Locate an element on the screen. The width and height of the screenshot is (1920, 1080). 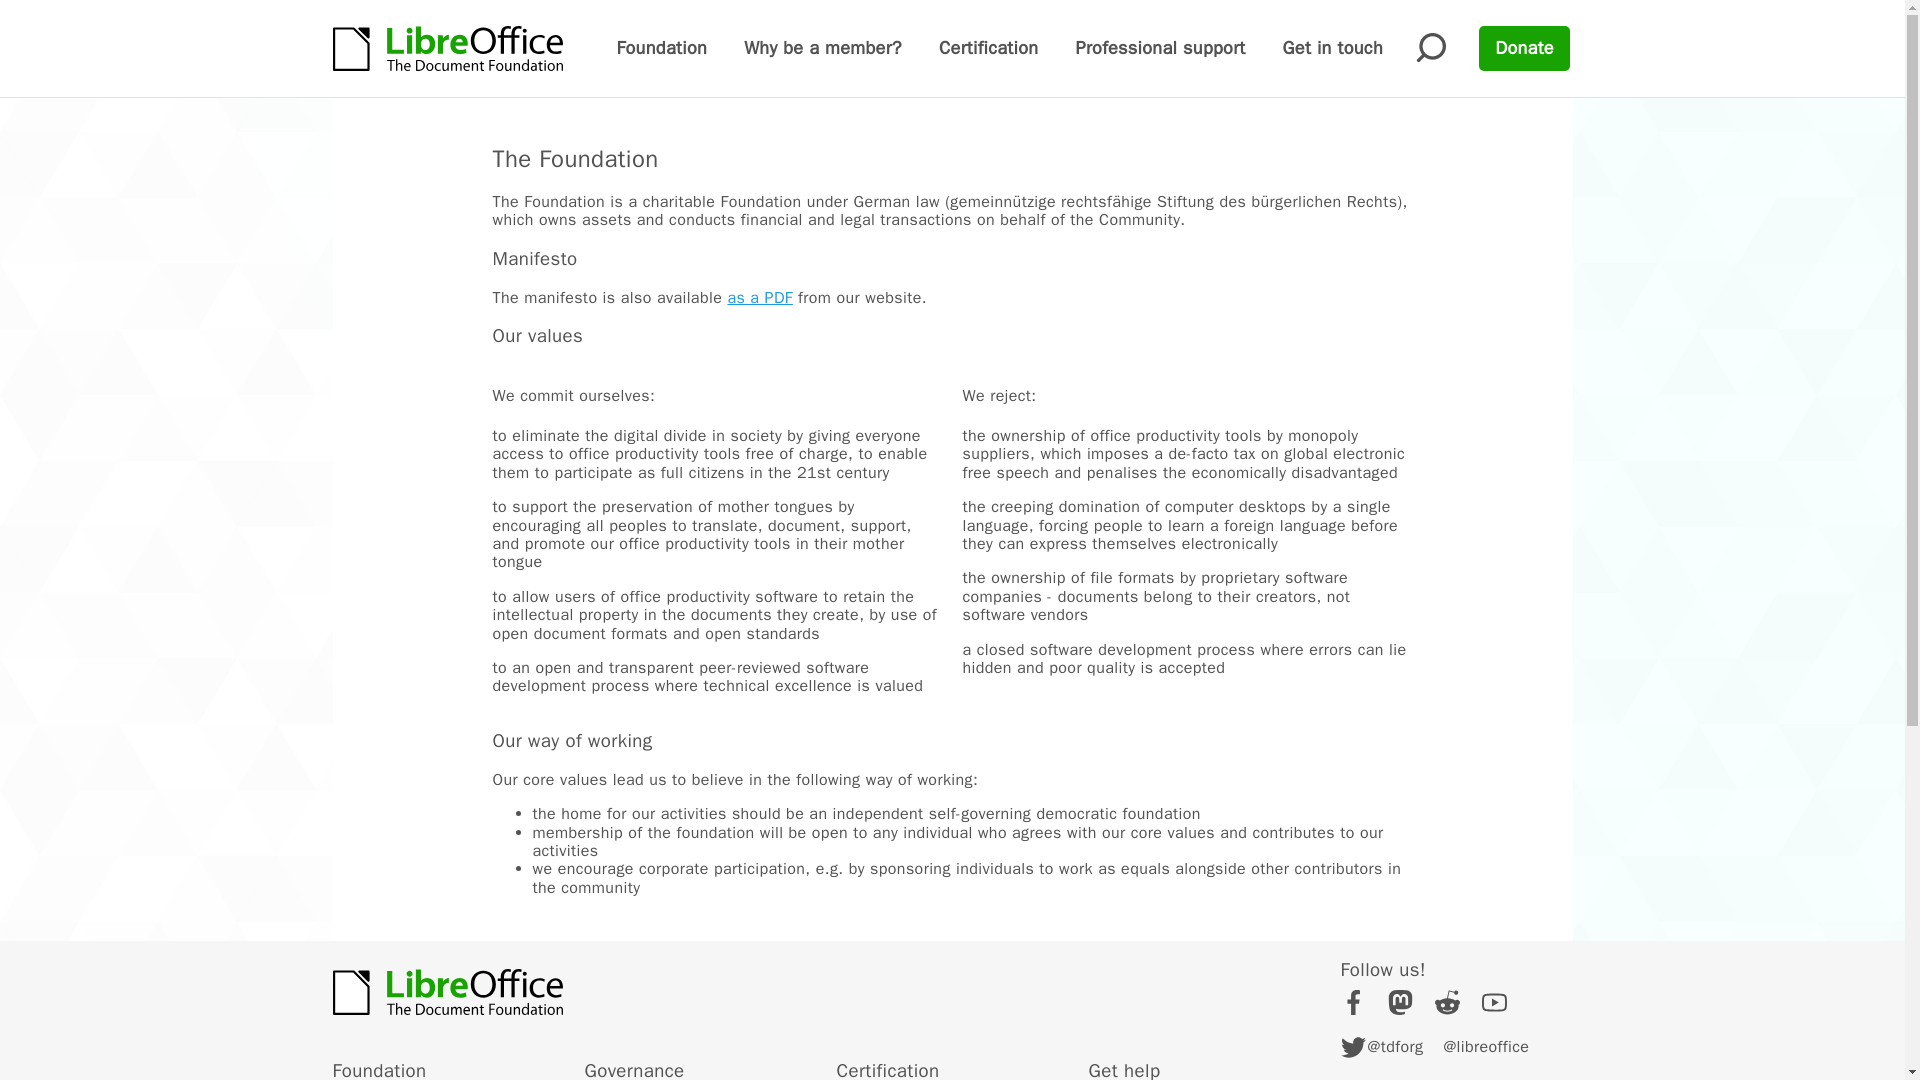
Get in touch is located at coordinates (1332, 48).